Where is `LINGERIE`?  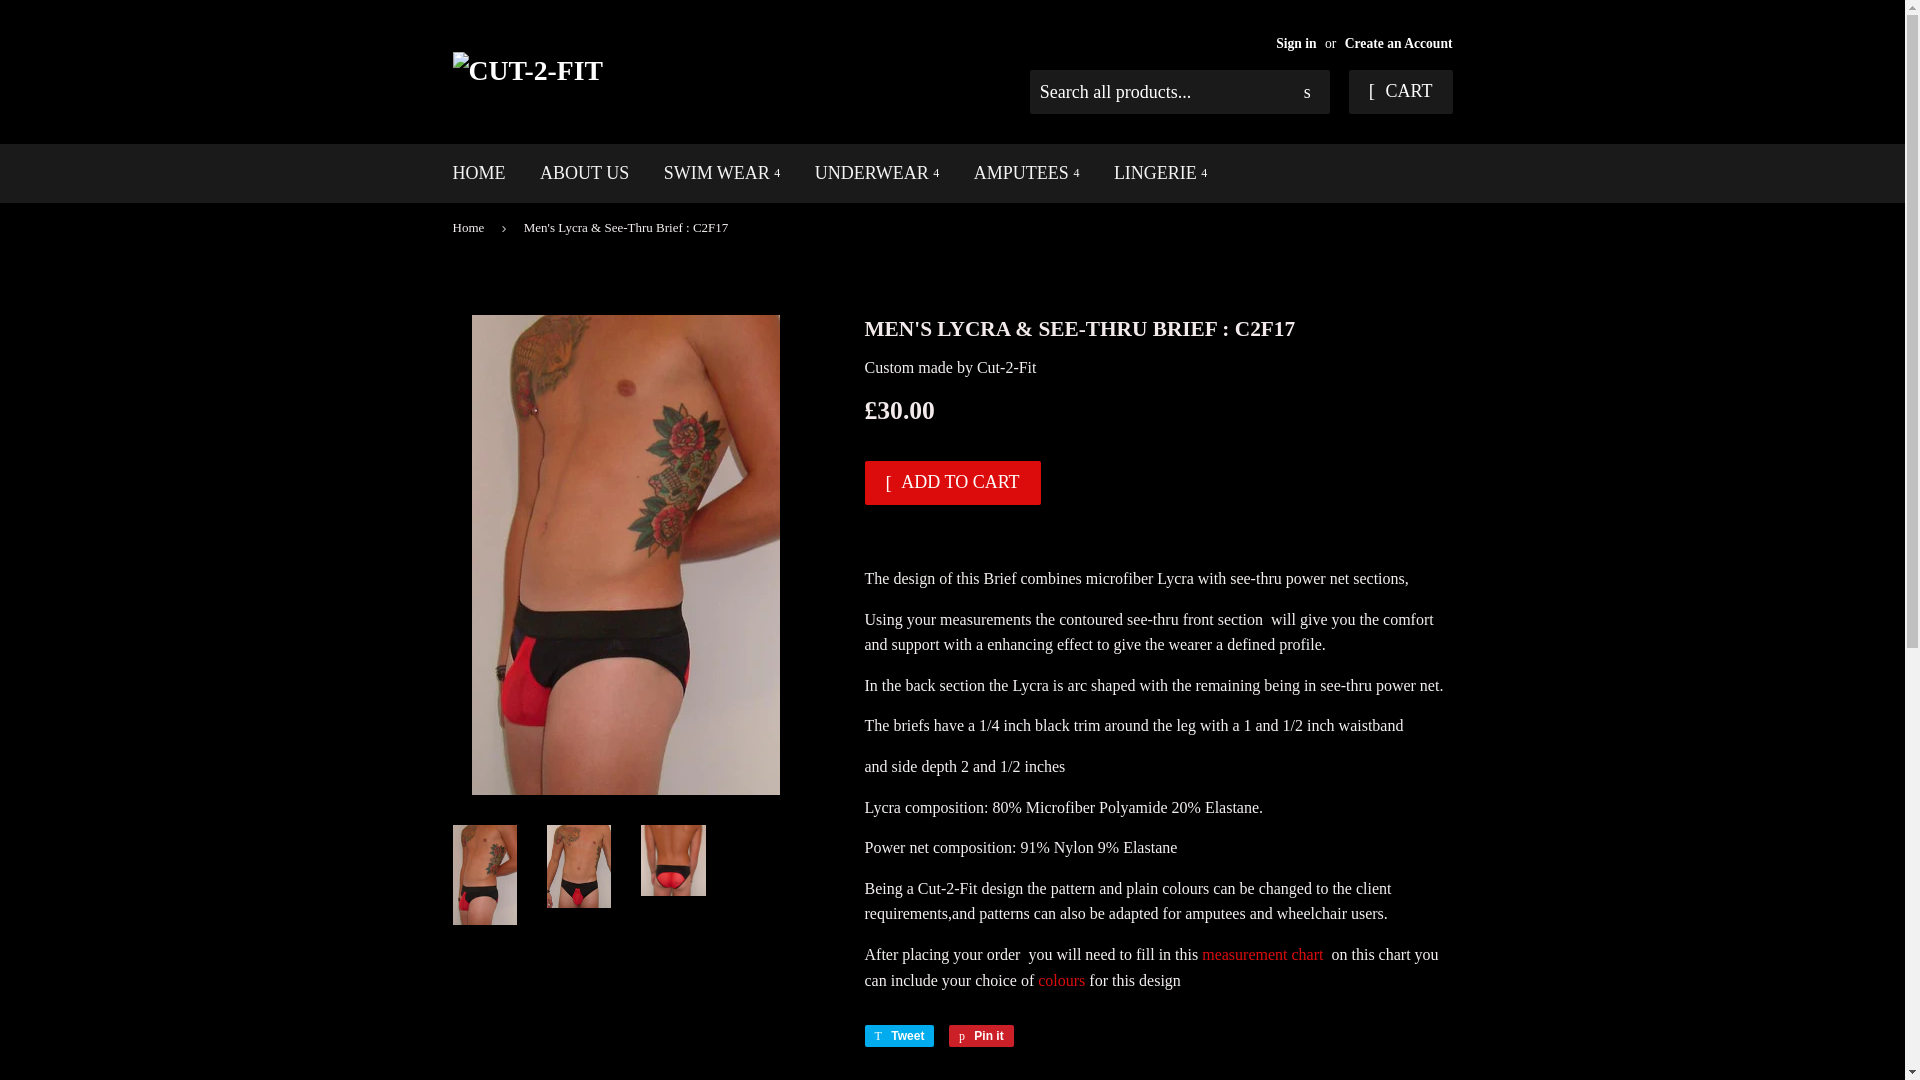
LINGERIE is located at coordinates (1160, 173).